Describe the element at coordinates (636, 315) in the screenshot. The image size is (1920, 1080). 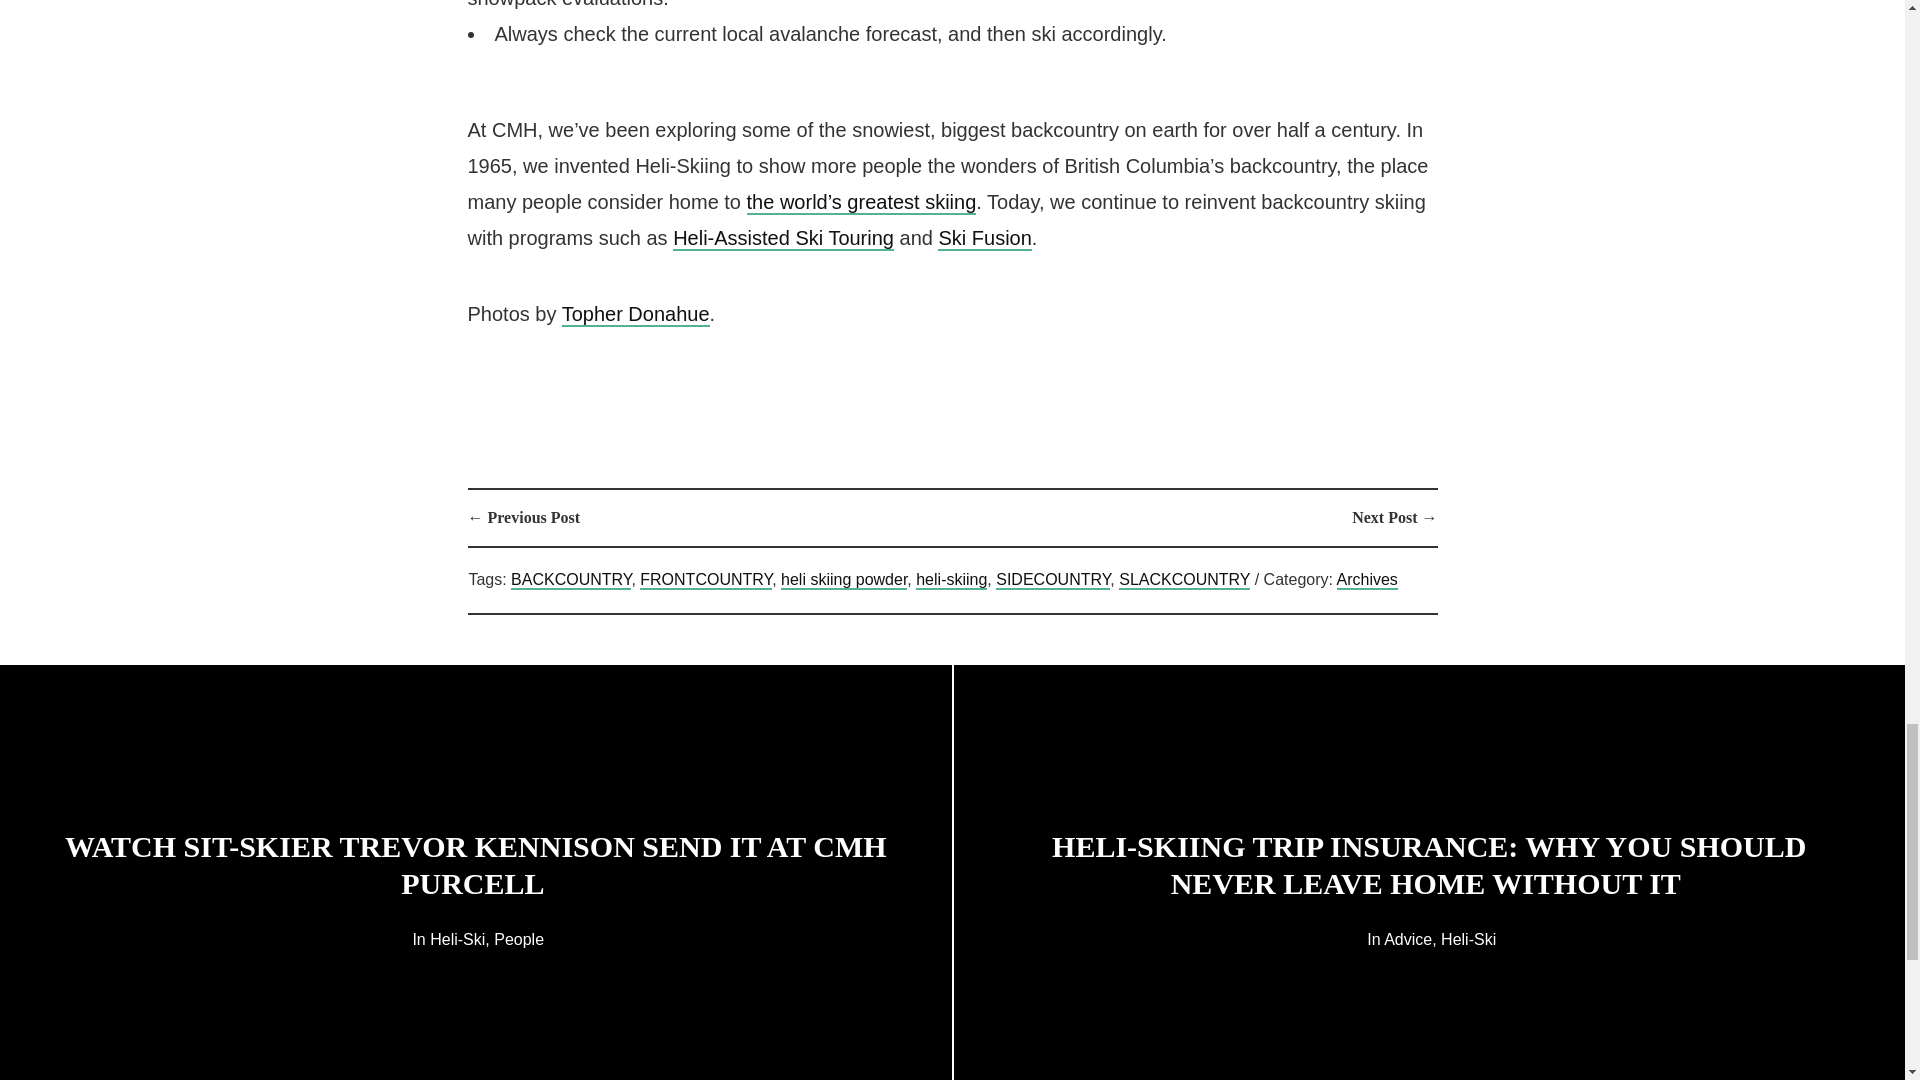
I see `Topher Donahue` at that location.